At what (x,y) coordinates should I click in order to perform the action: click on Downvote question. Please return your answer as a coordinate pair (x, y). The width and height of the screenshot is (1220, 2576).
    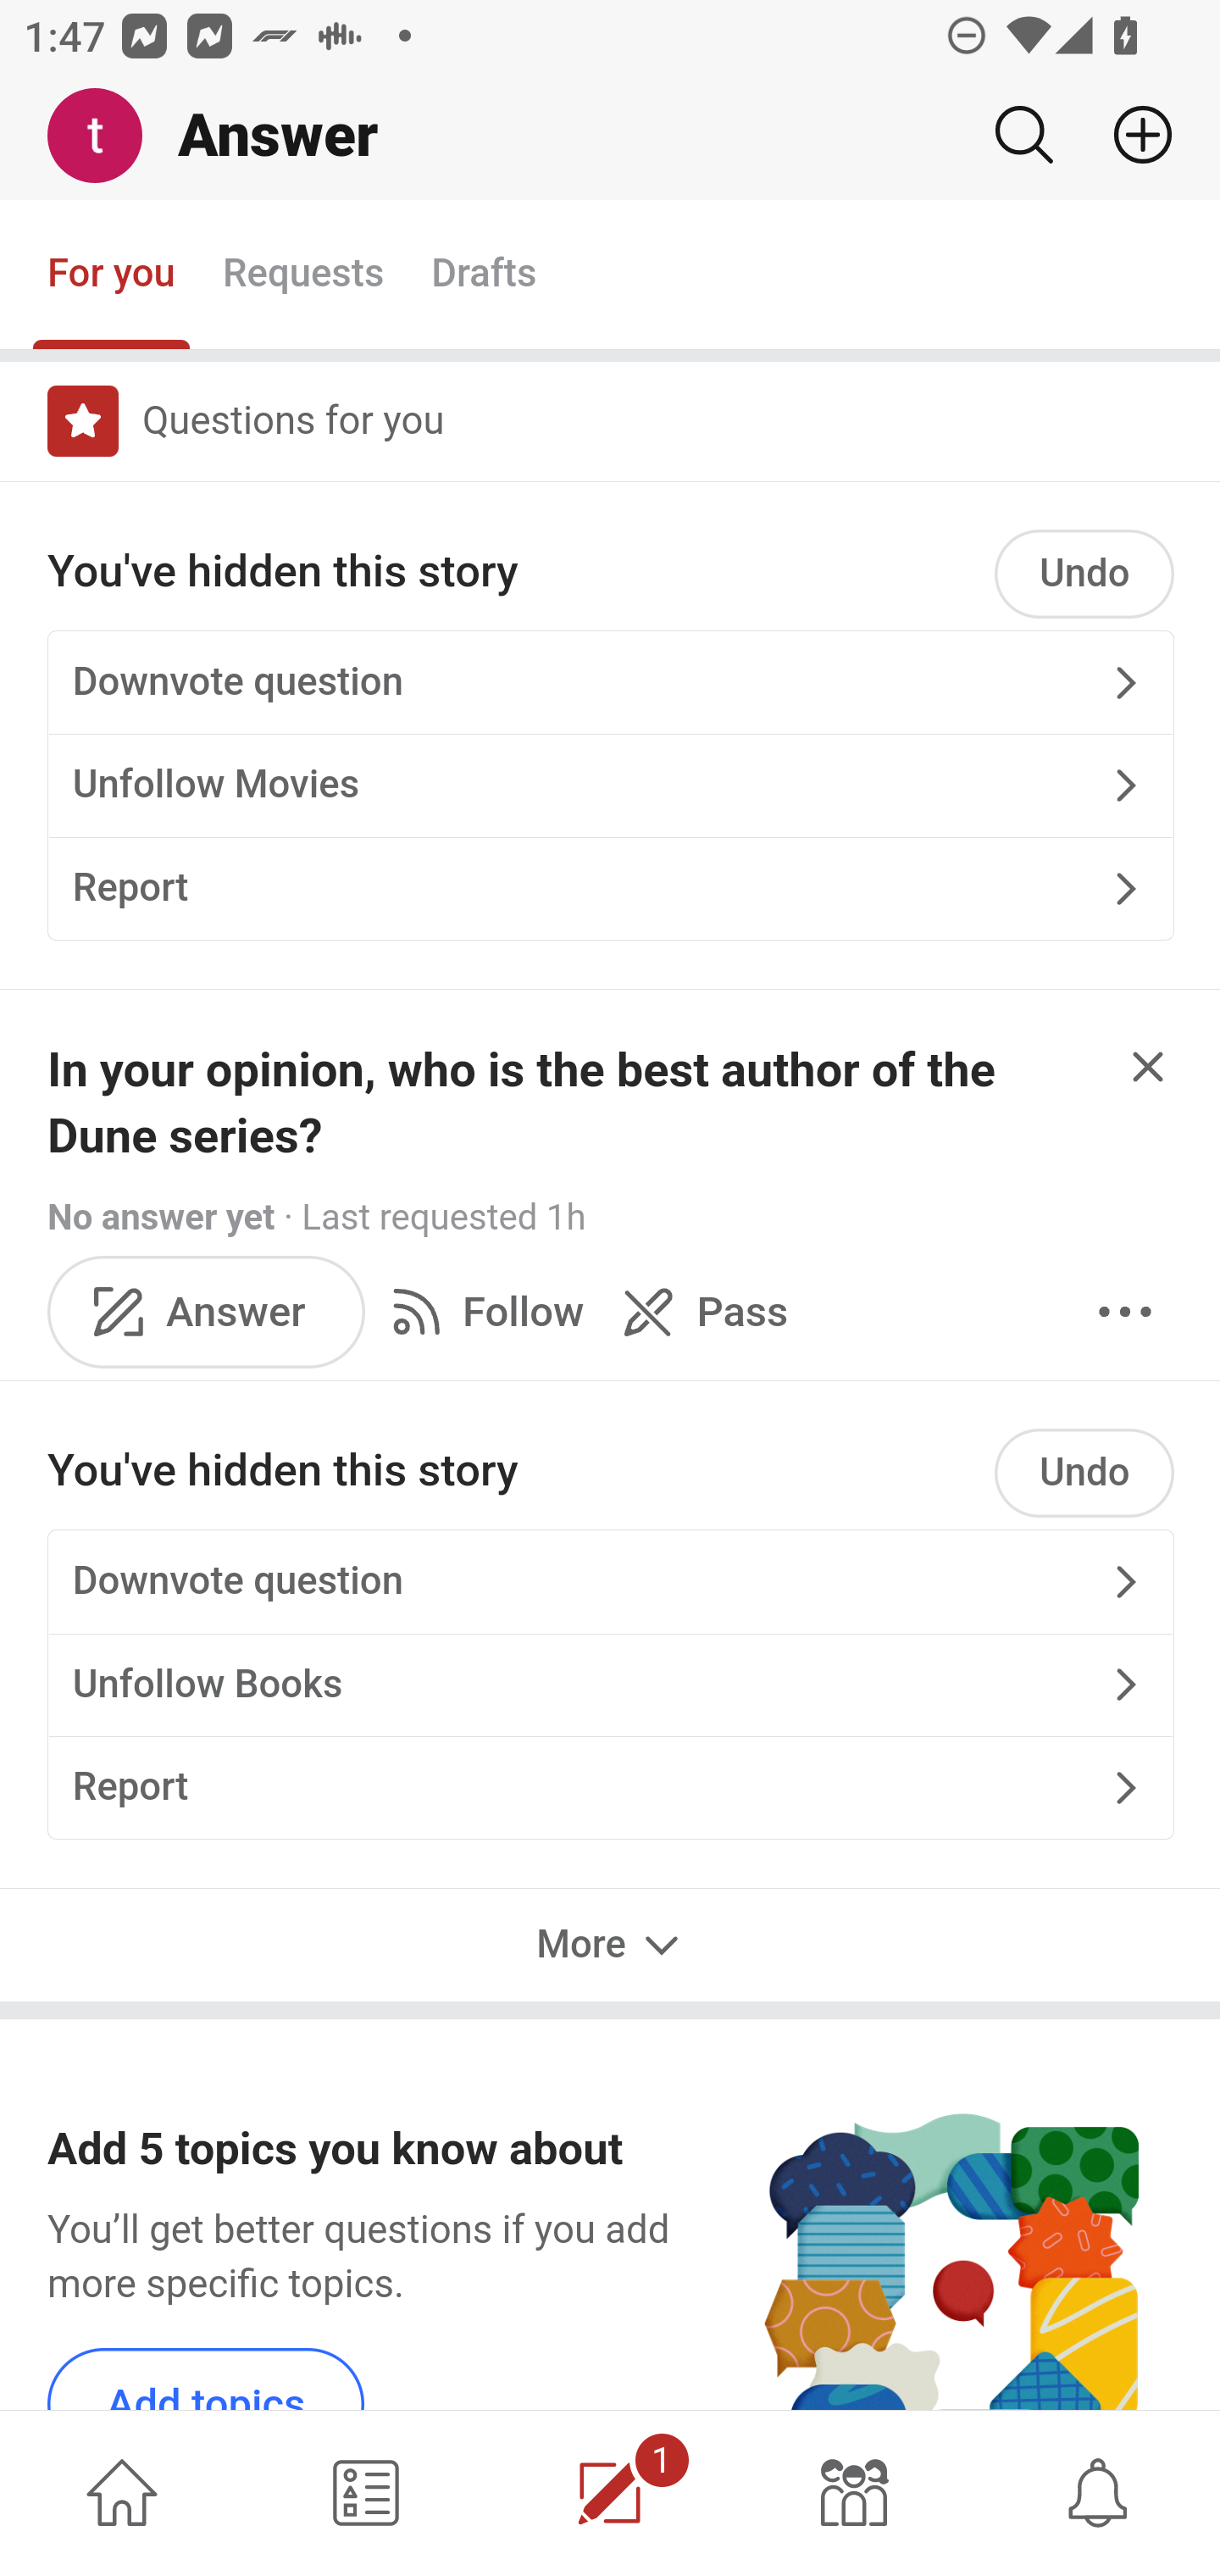
    Looking at the image, I should click on (610, 682).